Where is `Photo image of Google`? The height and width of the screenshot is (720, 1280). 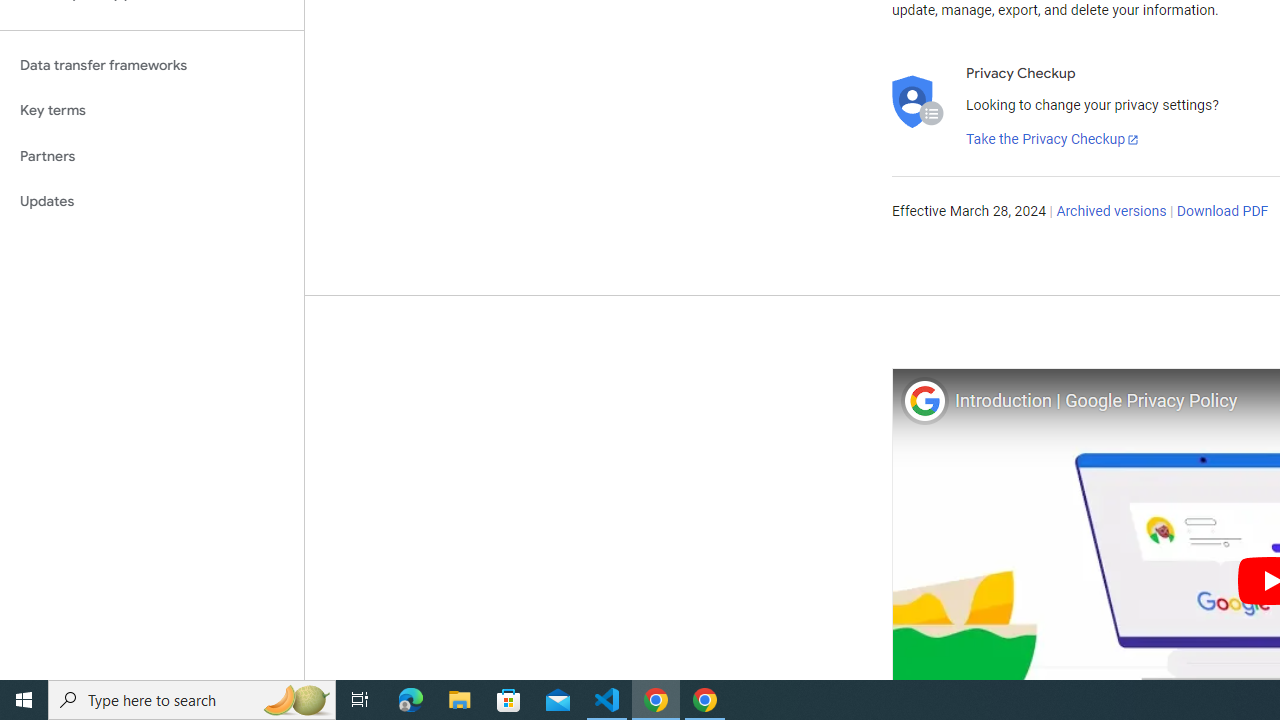
Photo image of Google is located at coordinates (924, 400).